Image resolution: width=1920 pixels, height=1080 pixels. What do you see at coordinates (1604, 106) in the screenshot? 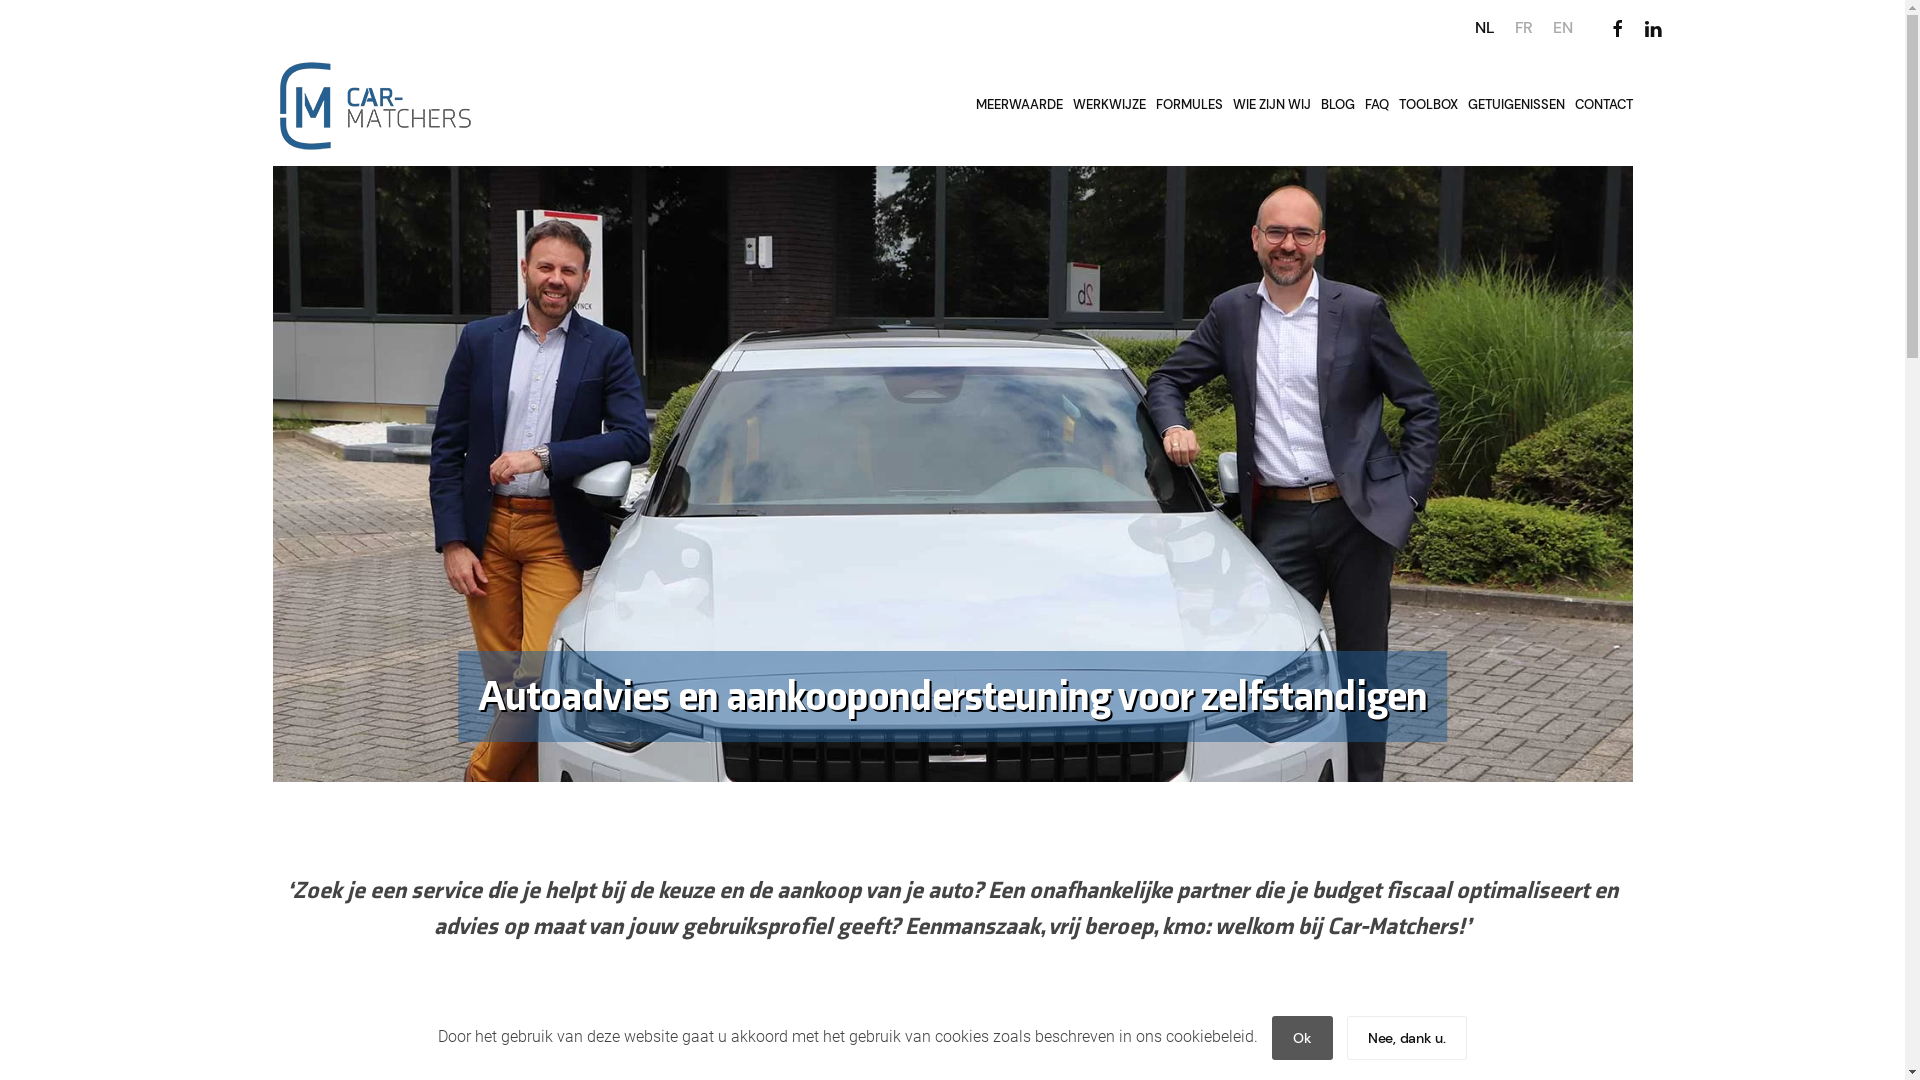
I see `CONTACT` at bounding box center [1604, 106].